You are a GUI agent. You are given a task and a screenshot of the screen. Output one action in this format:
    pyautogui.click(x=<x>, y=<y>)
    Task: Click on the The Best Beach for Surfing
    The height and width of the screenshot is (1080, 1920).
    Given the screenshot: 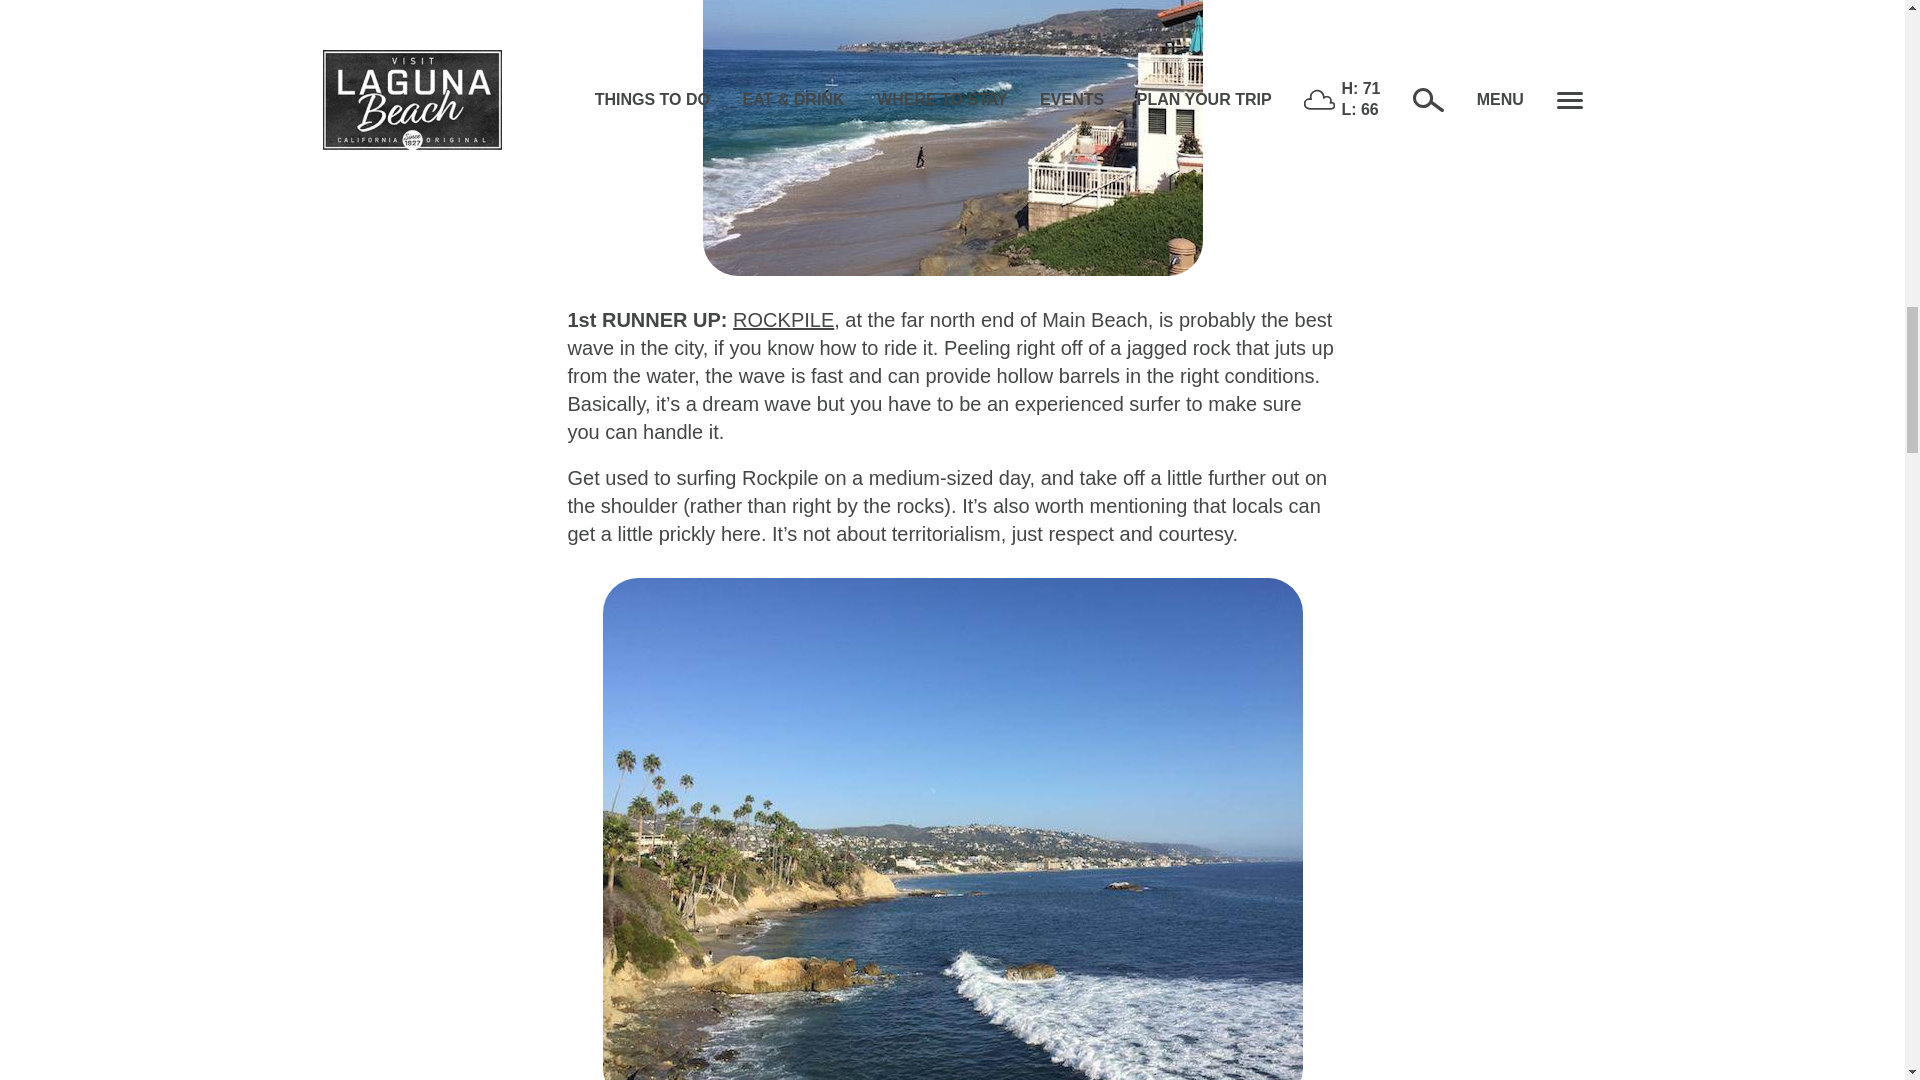 What is the action you would take?
    pyautogui.click(x=952, y=138)
    